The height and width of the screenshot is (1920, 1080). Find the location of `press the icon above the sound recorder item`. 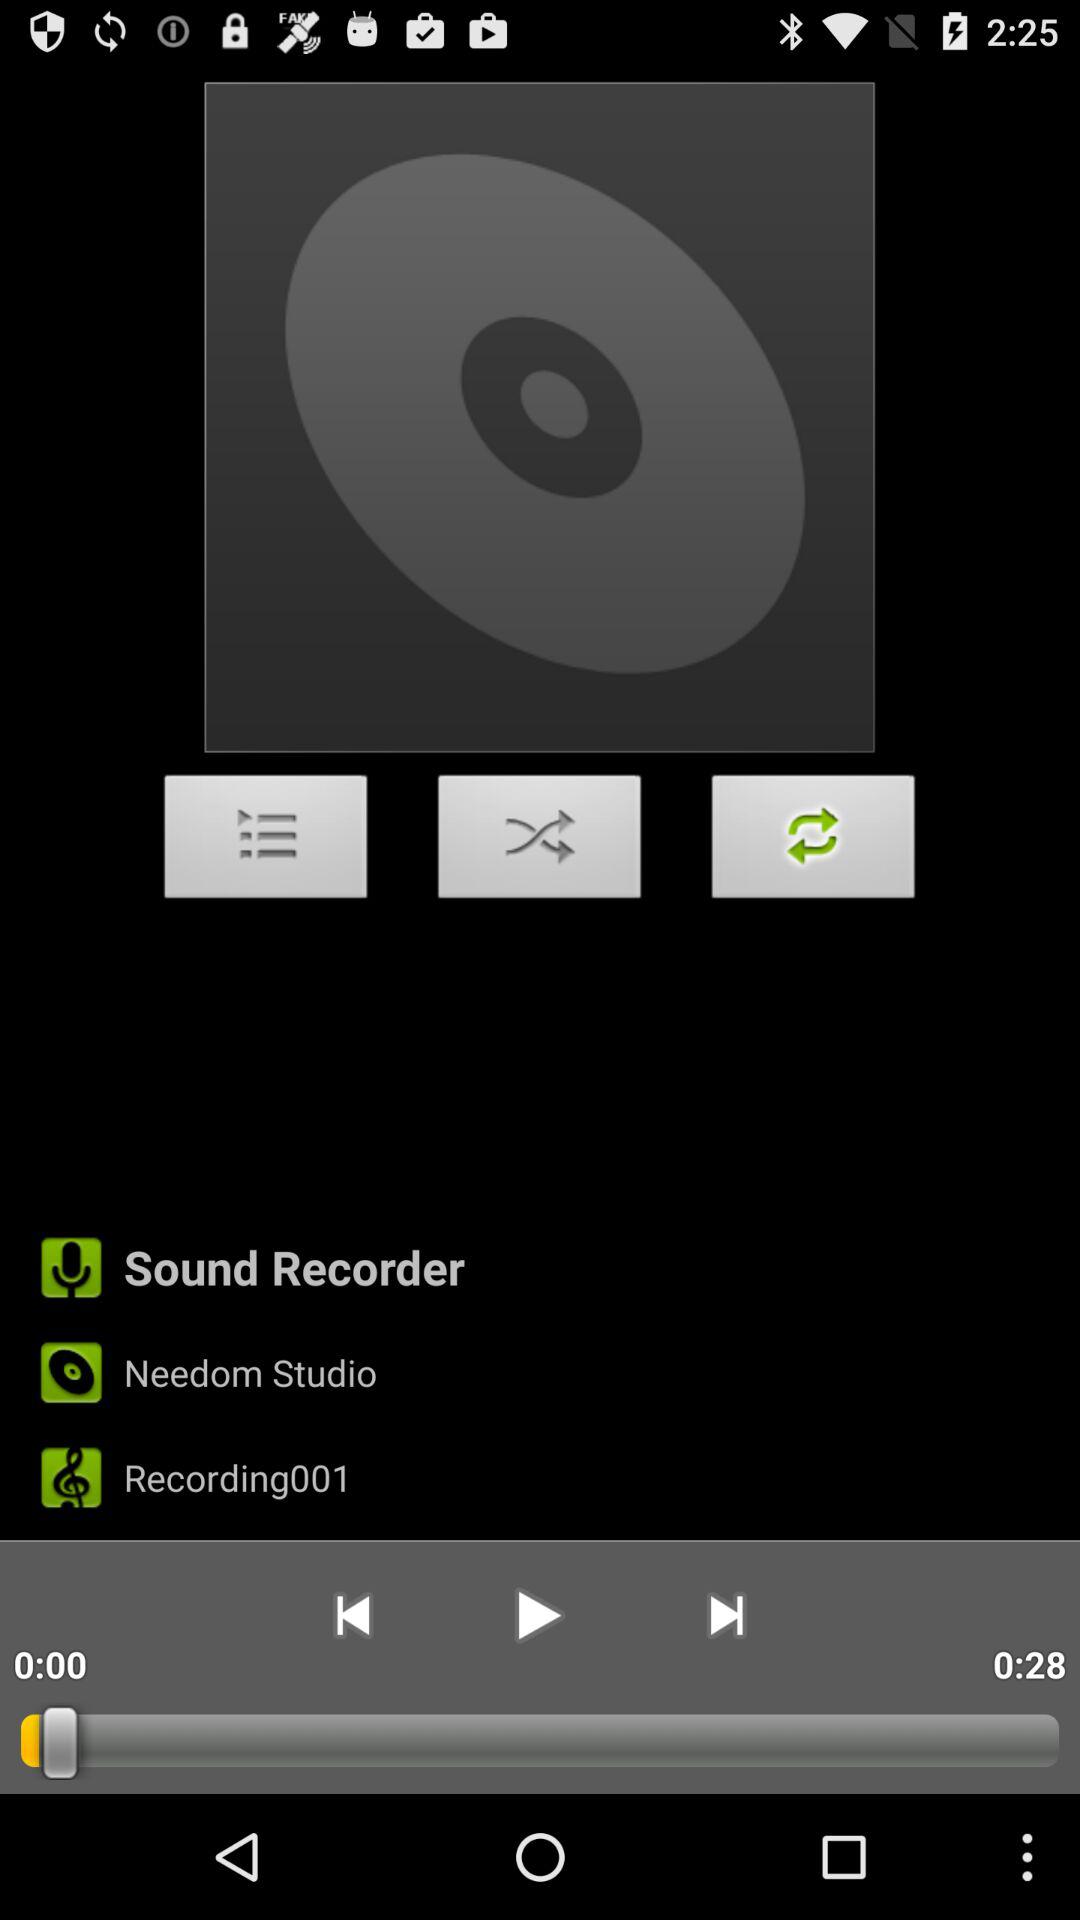

press the icon above the sound recorder item is located at coordinates (266, 842).